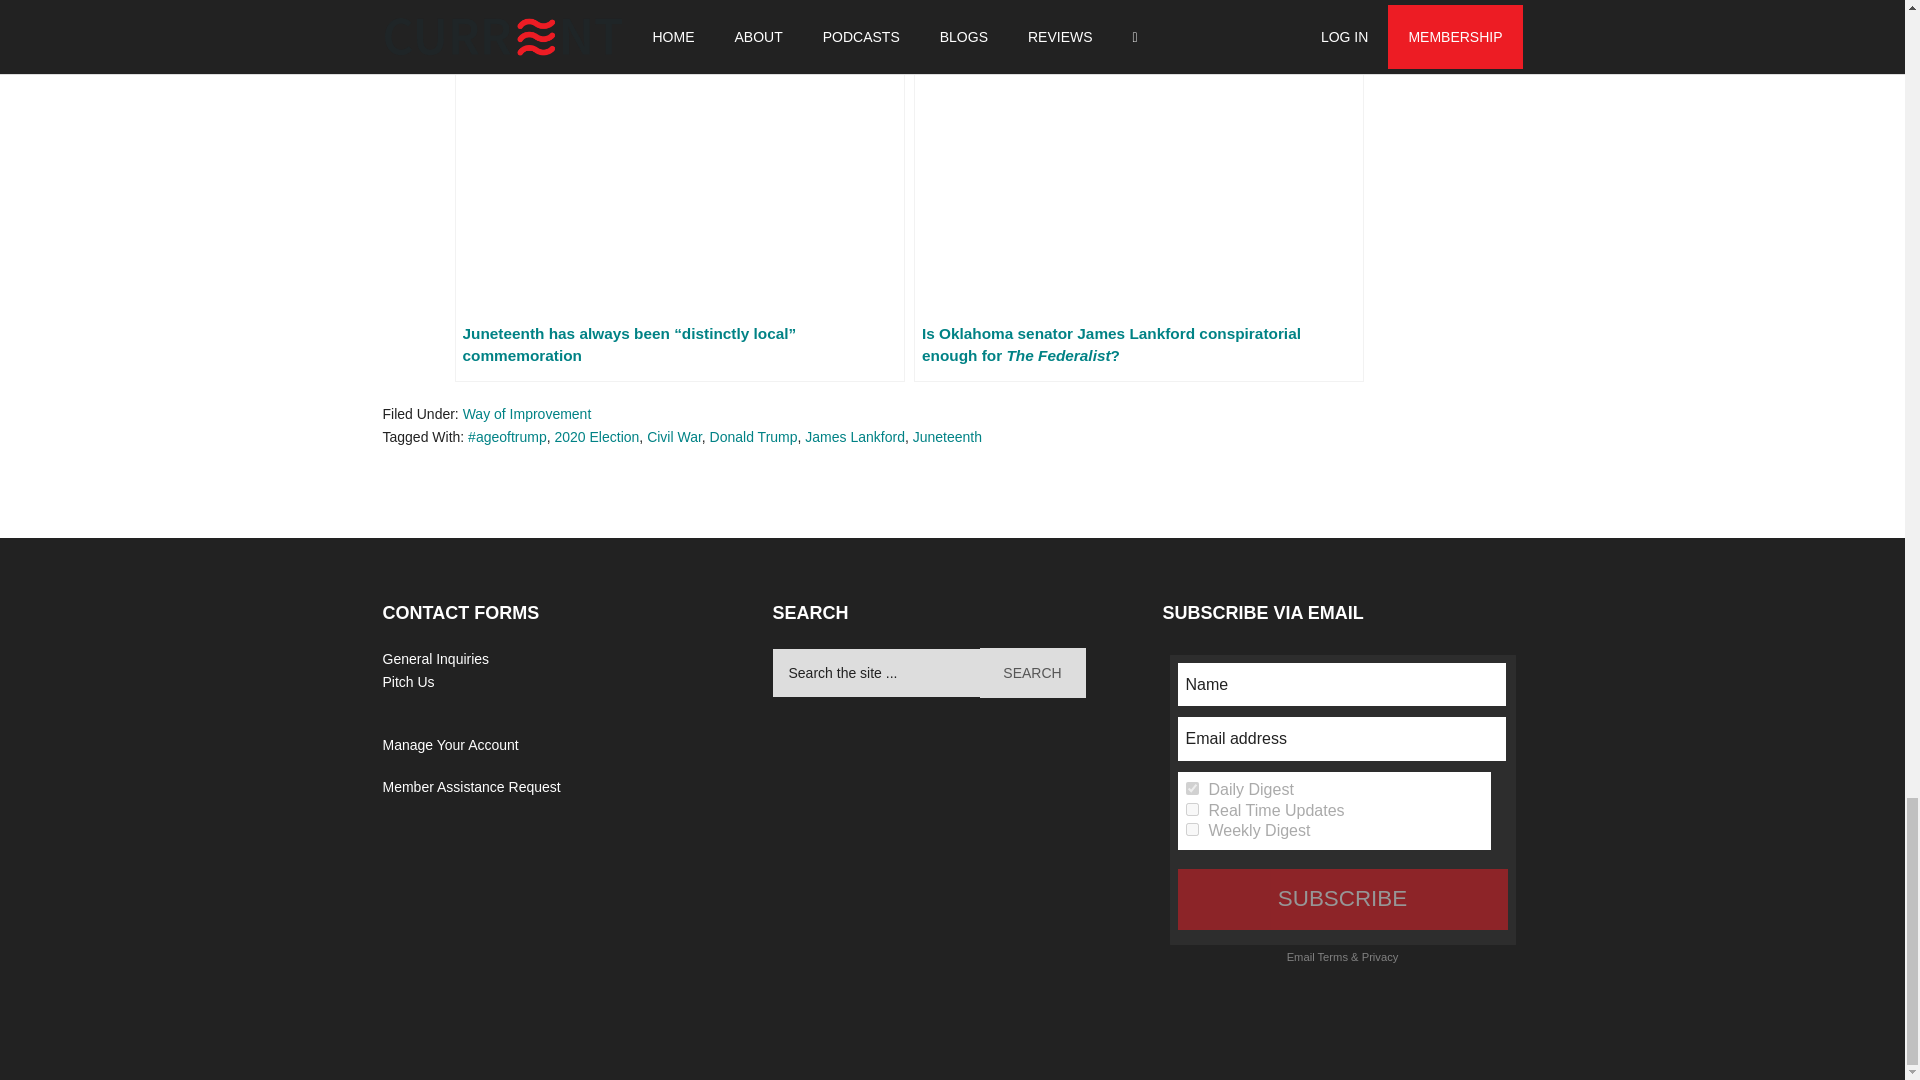 The height and width of the screenshot is (1080, 1920). Describe the element at coordinates (1332, 957) in the screenshot. I see `Email subscriptions terms of service` at that location.